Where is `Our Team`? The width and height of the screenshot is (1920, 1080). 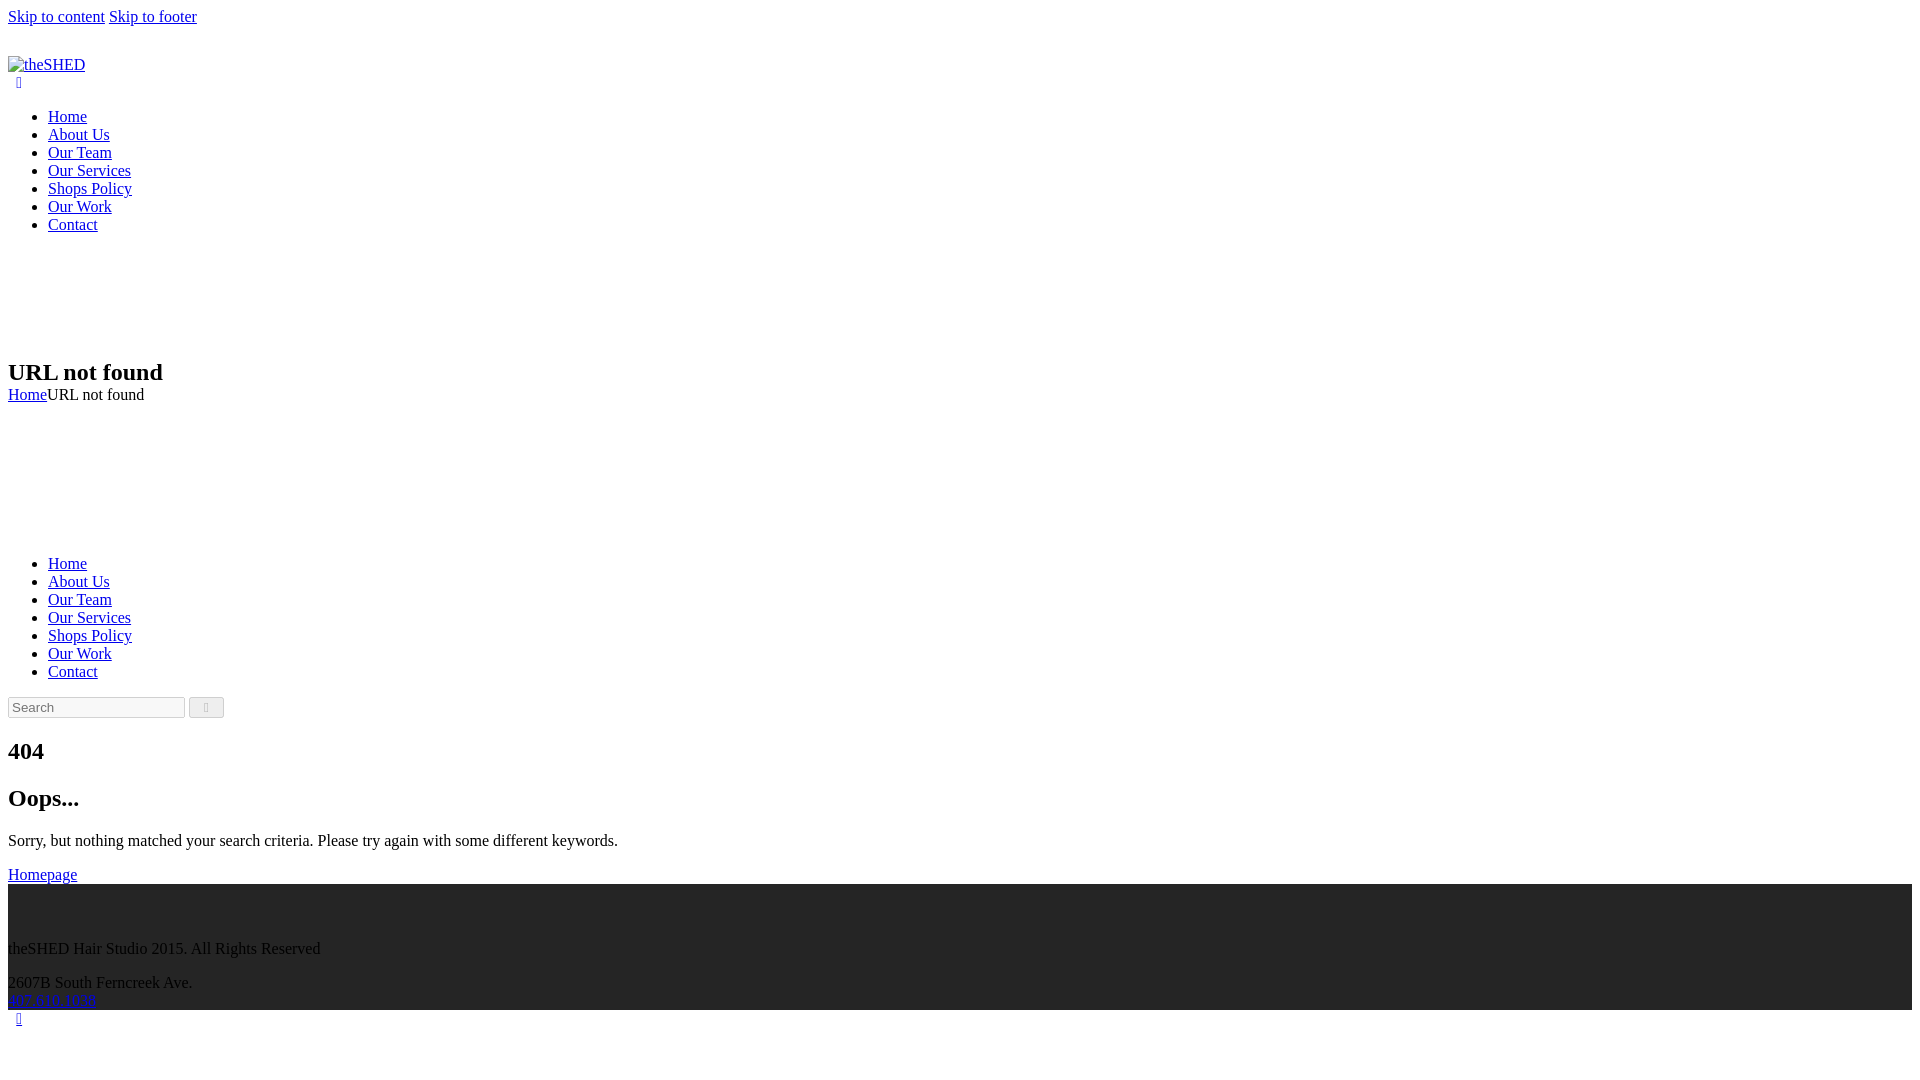
Our Team is located at coordinates (80, 599).